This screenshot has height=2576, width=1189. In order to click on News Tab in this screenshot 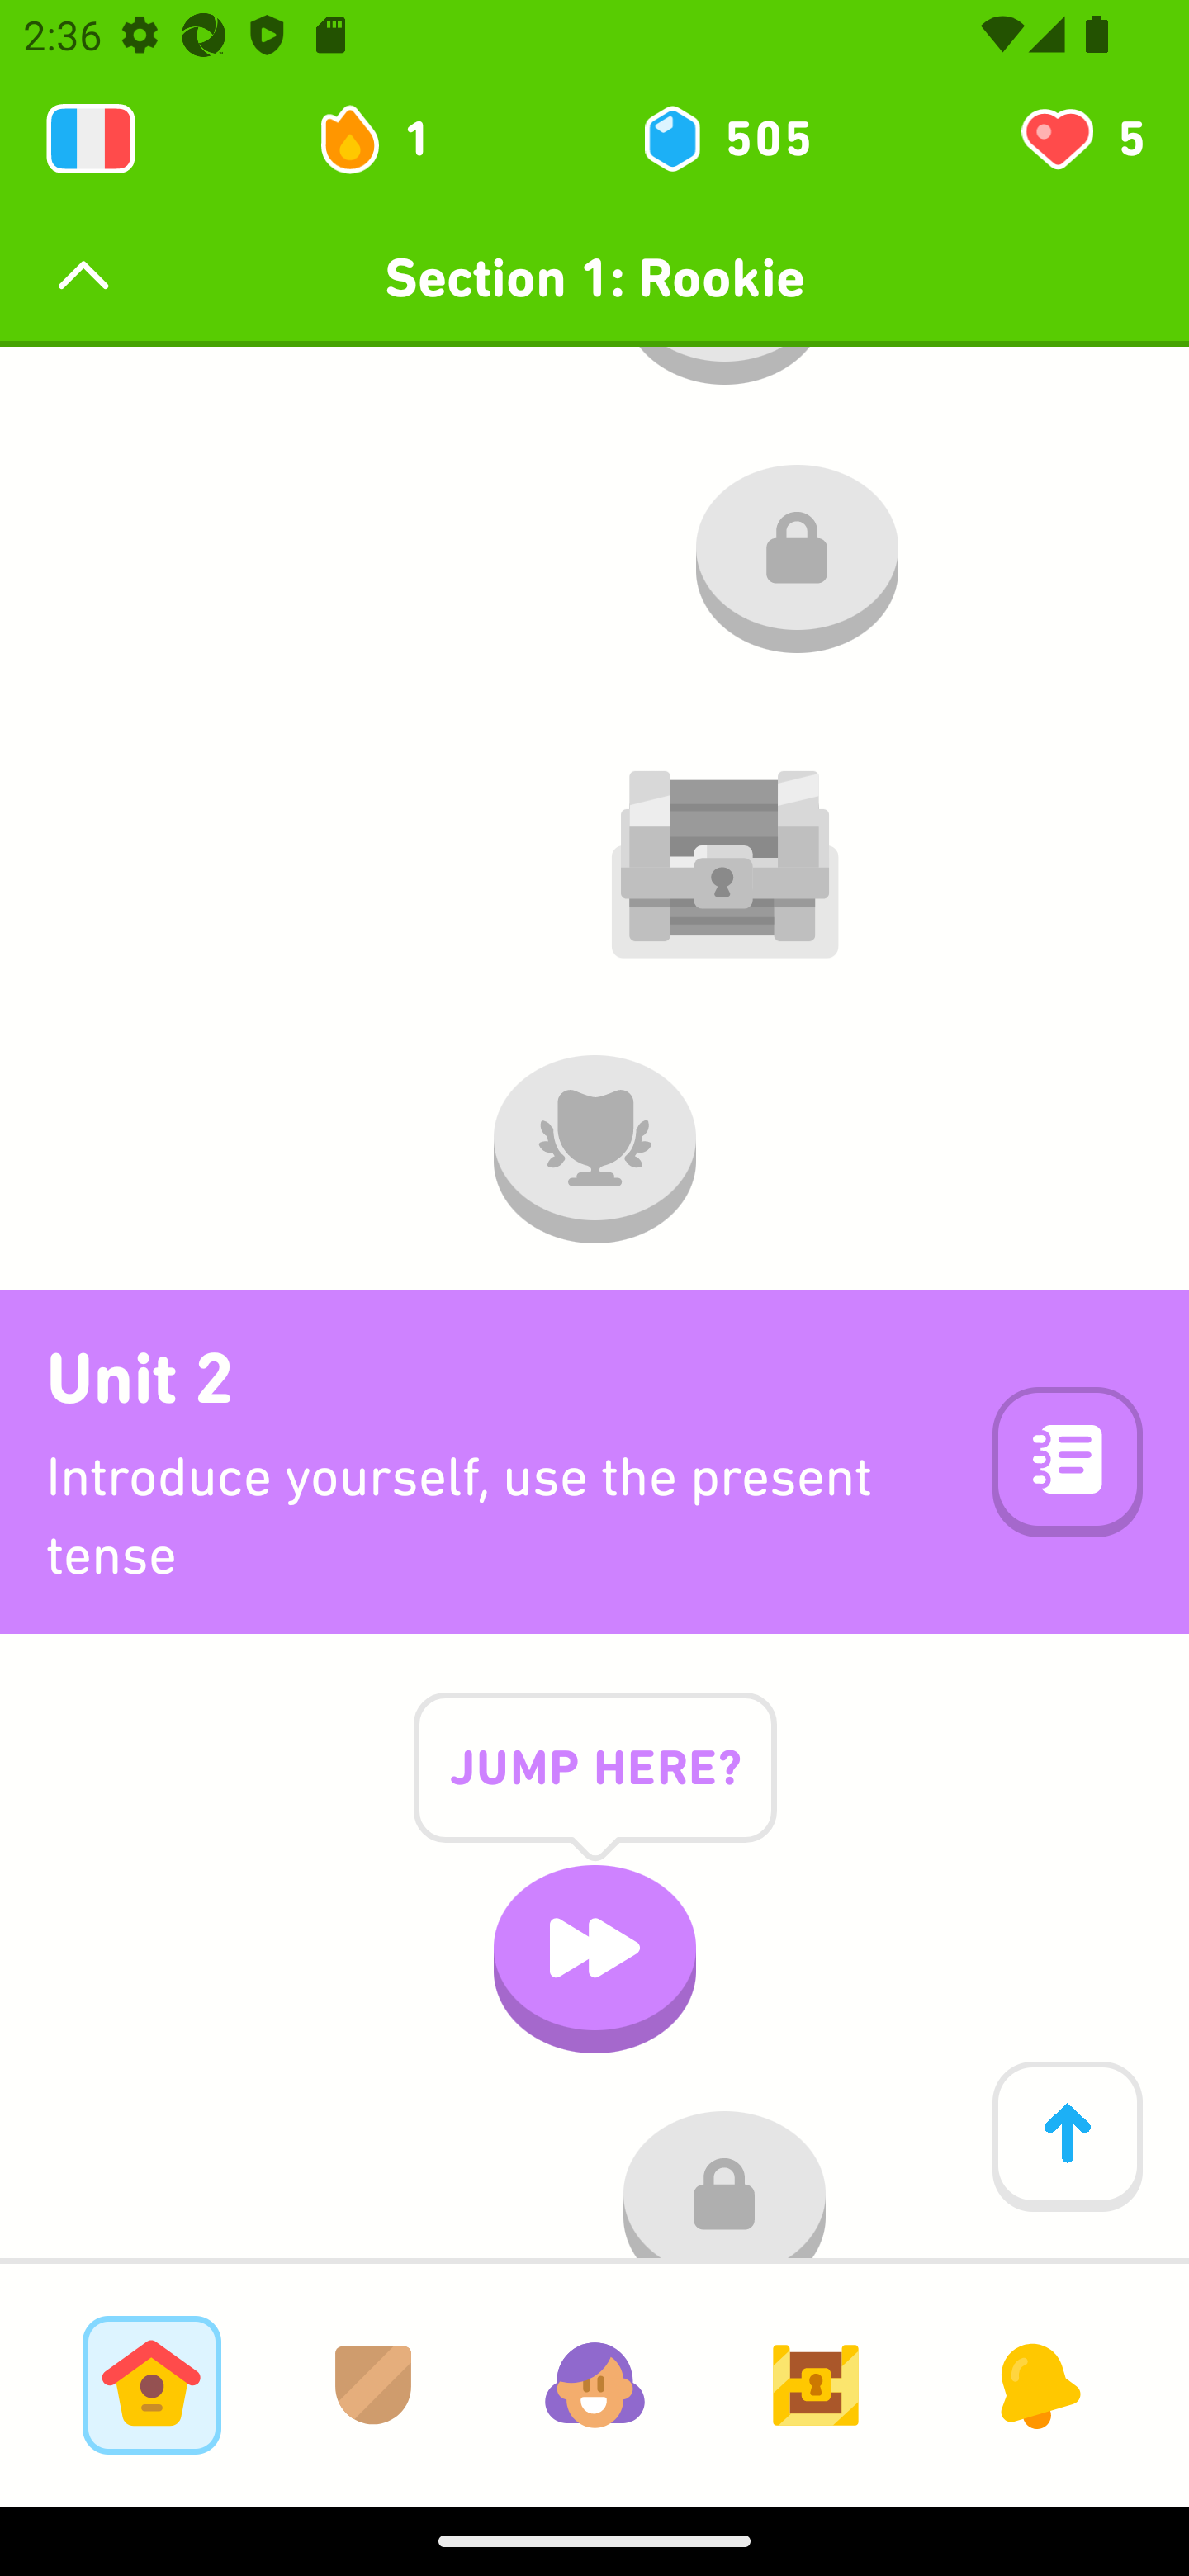, I will do `click(1037, 2384)`.